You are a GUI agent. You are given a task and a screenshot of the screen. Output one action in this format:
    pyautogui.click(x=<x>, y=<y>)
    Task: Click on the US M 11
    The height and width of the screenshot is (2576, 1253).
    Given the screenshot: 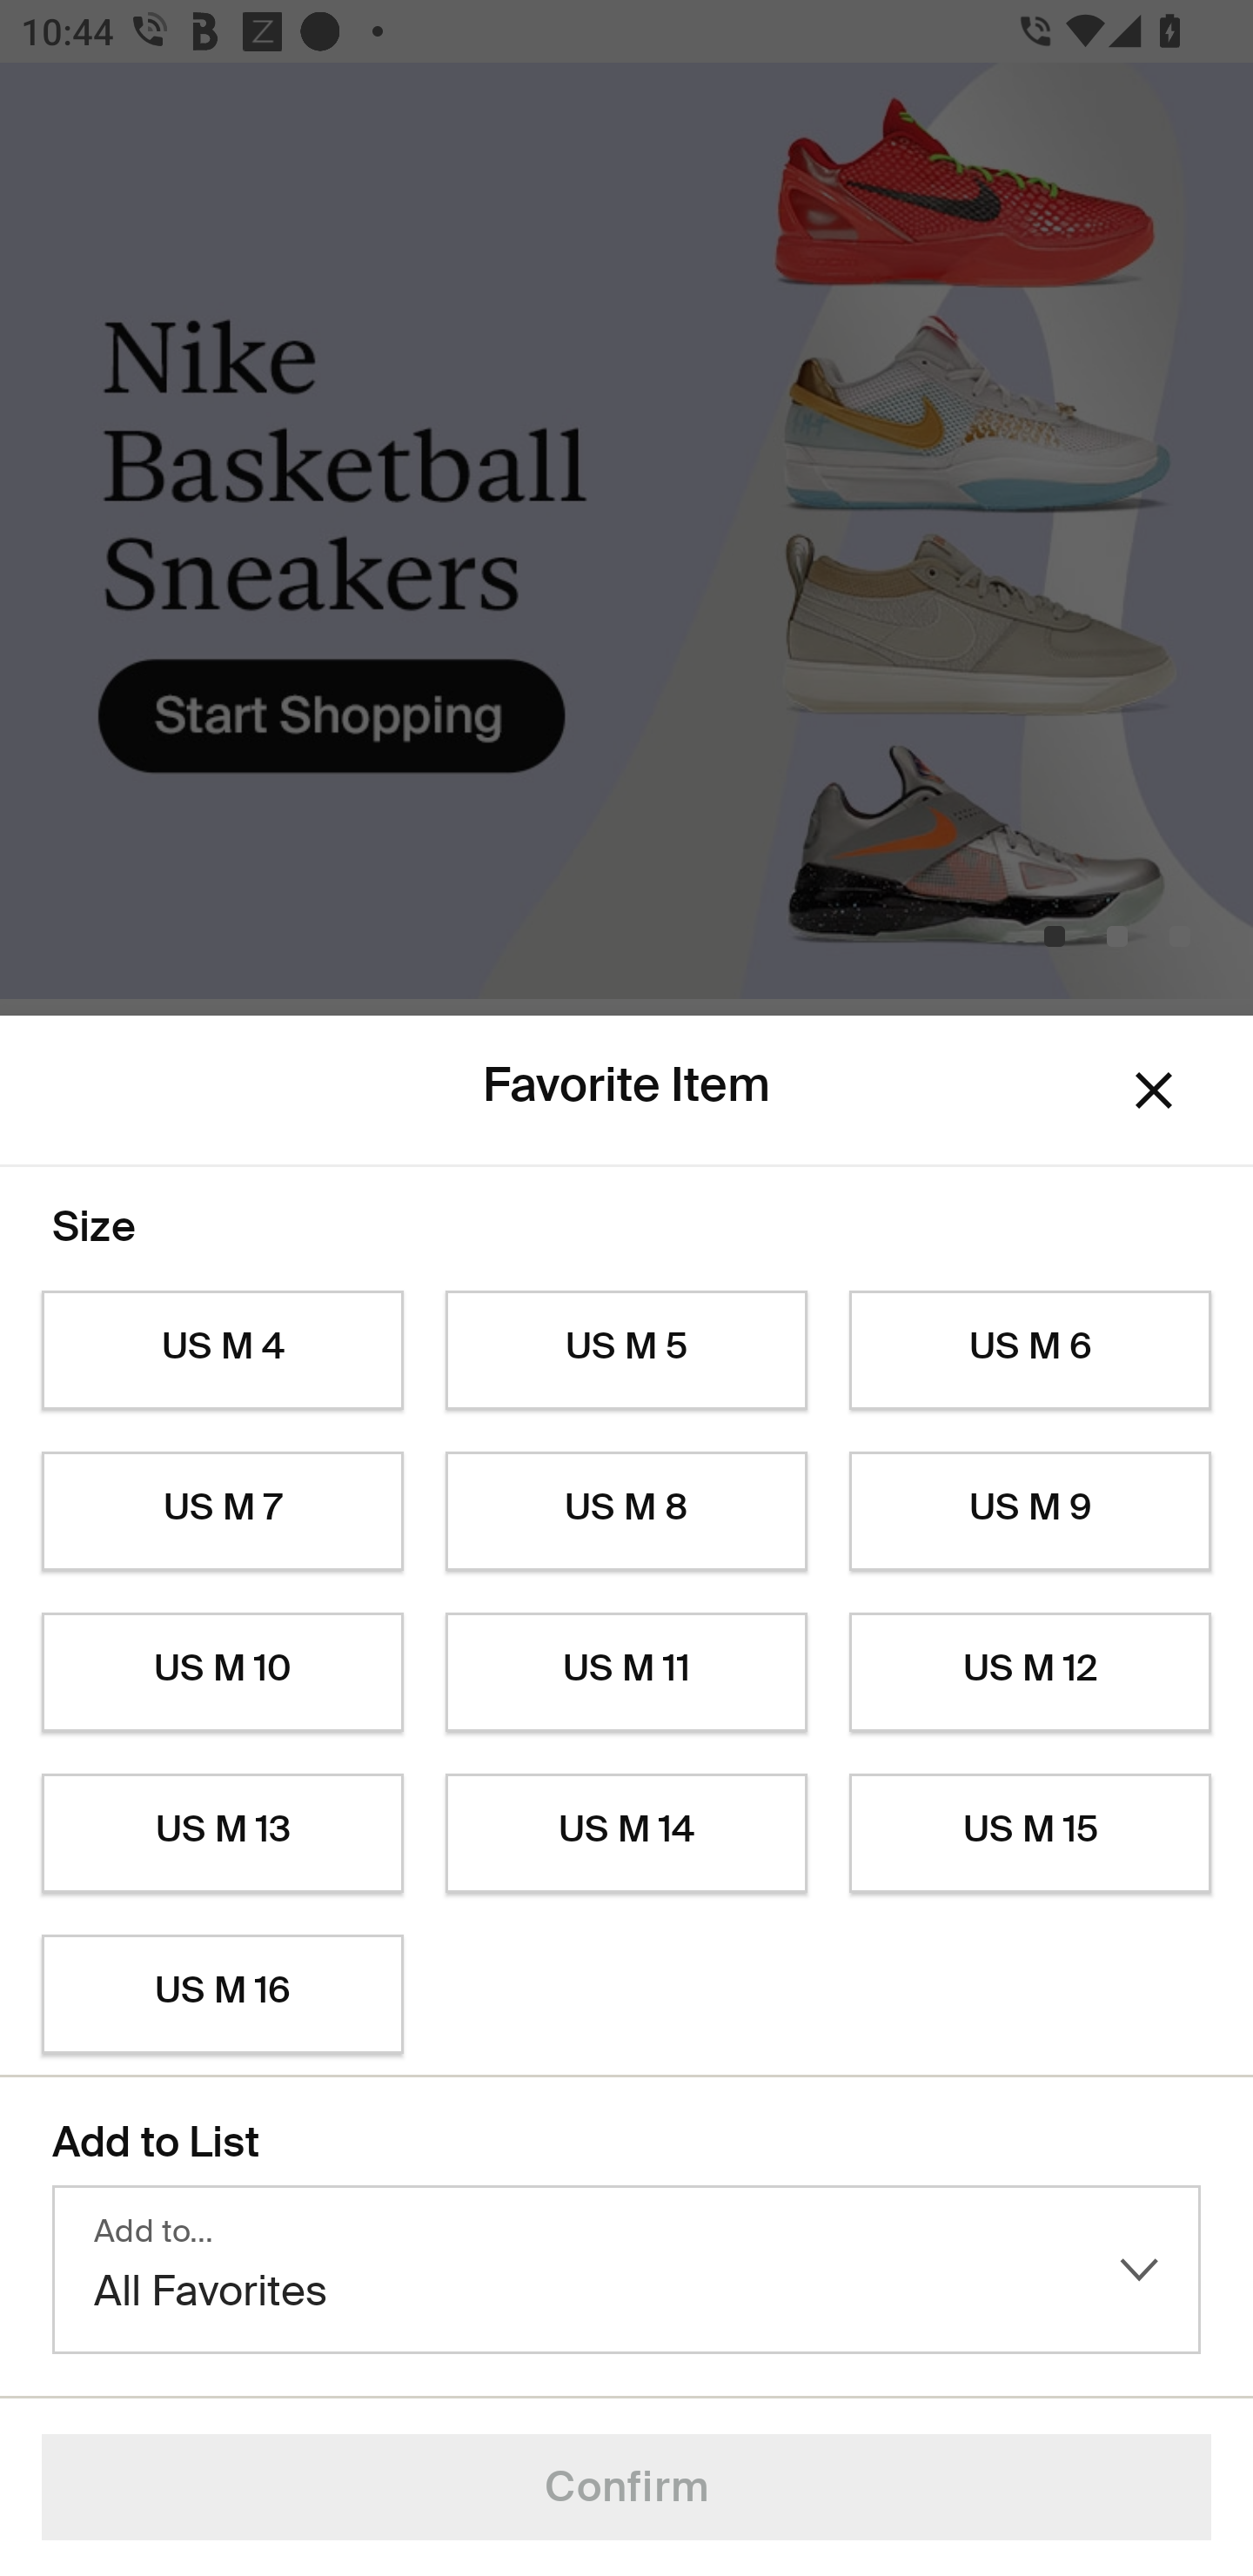 What is the action you would take?
    pyautogui.click(x=626, y=1673)
    